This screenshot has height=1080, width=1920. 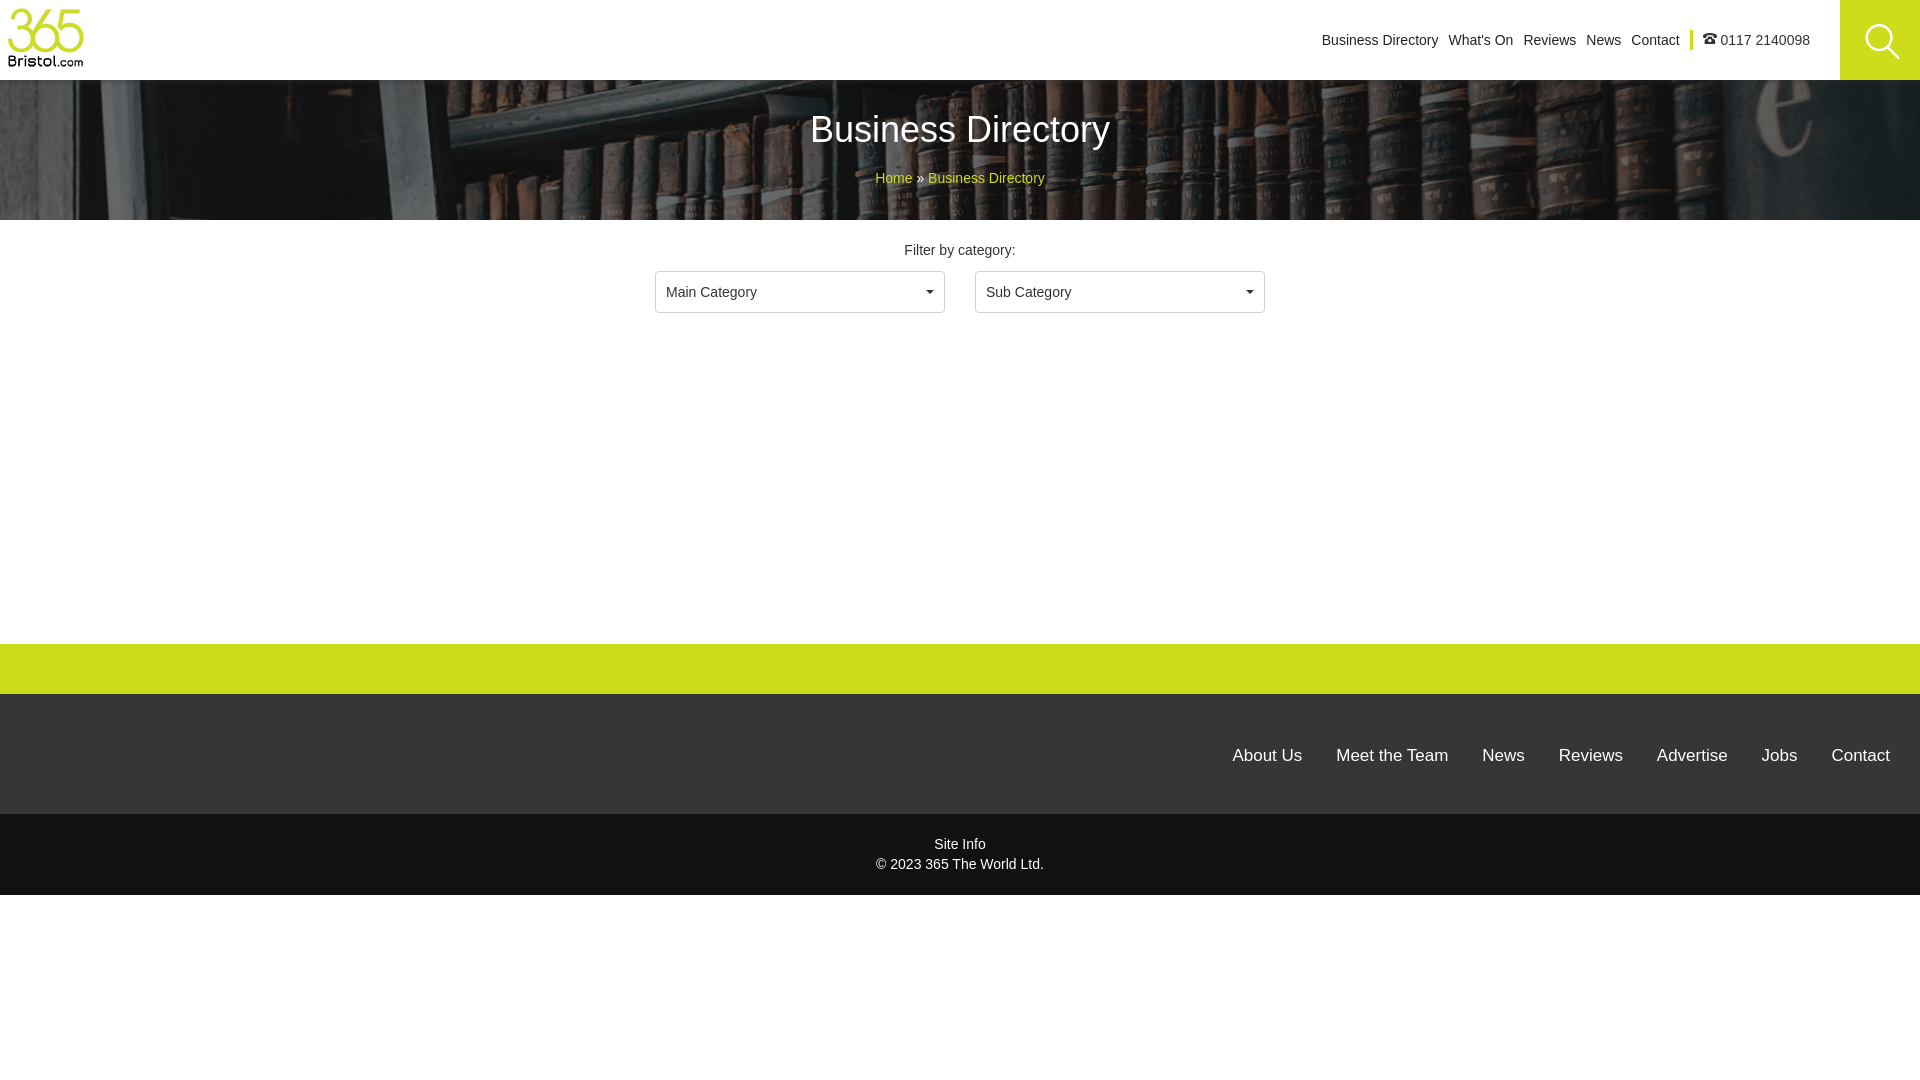 I want to click on Main Category, so click(x=800, y=292).